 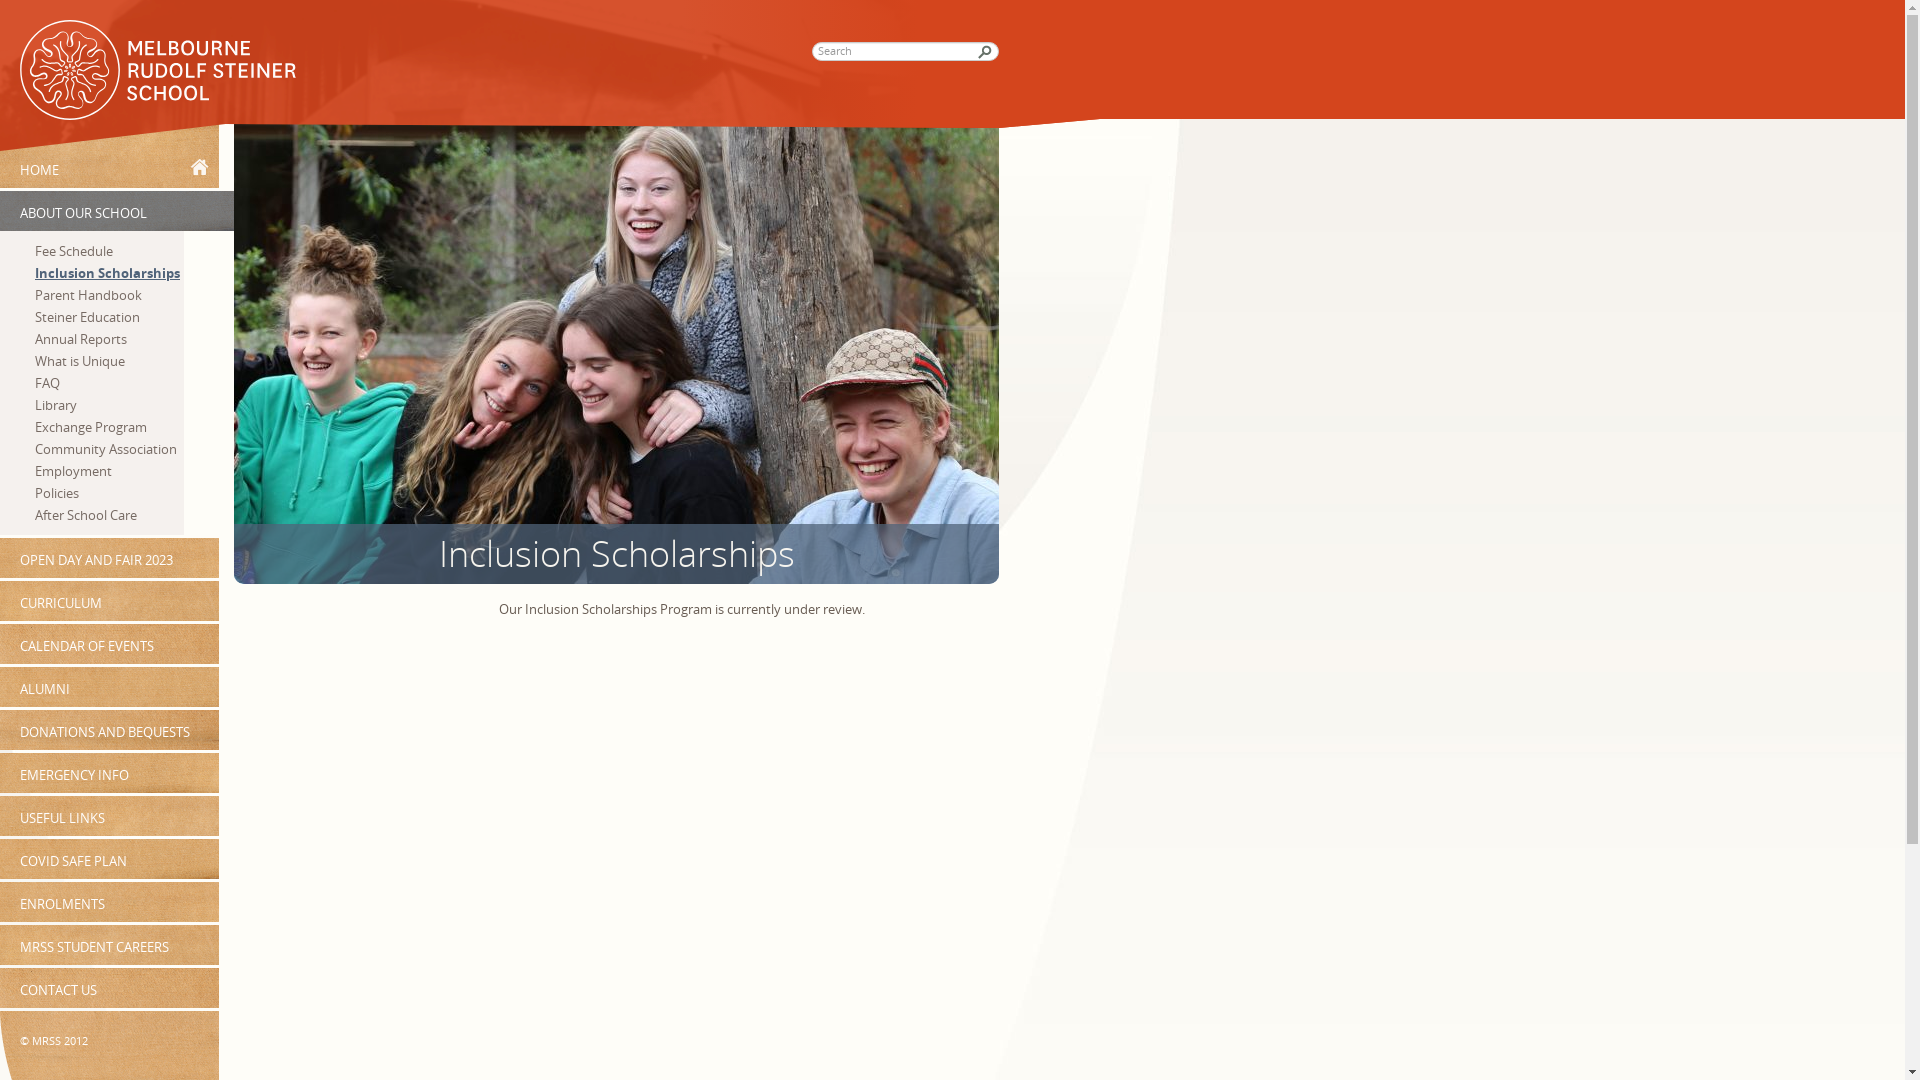 I want to click on Inclusion Scholarships, so click(x=616, y=554).